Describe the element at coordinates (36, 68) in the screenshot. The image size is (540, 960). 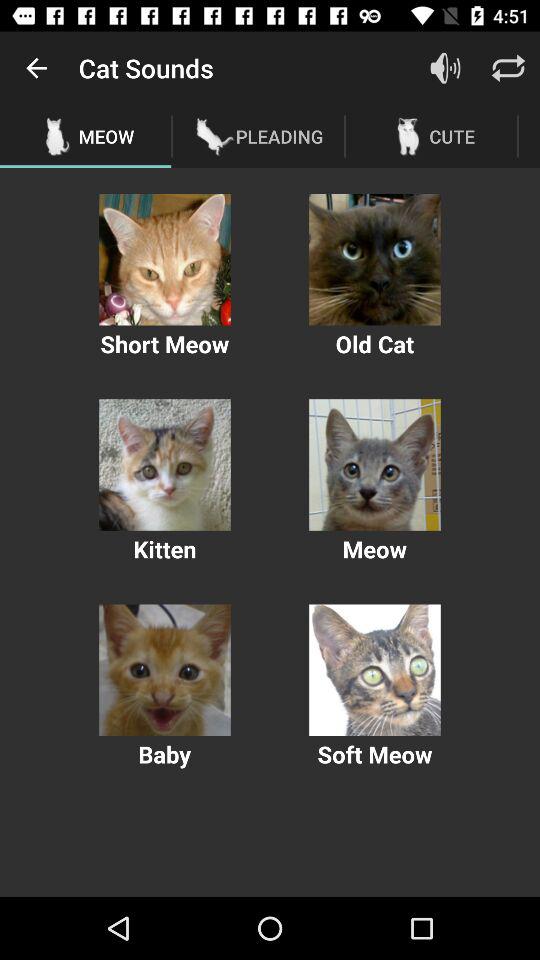
I see `launch the item next to the cat sounds` at that location.